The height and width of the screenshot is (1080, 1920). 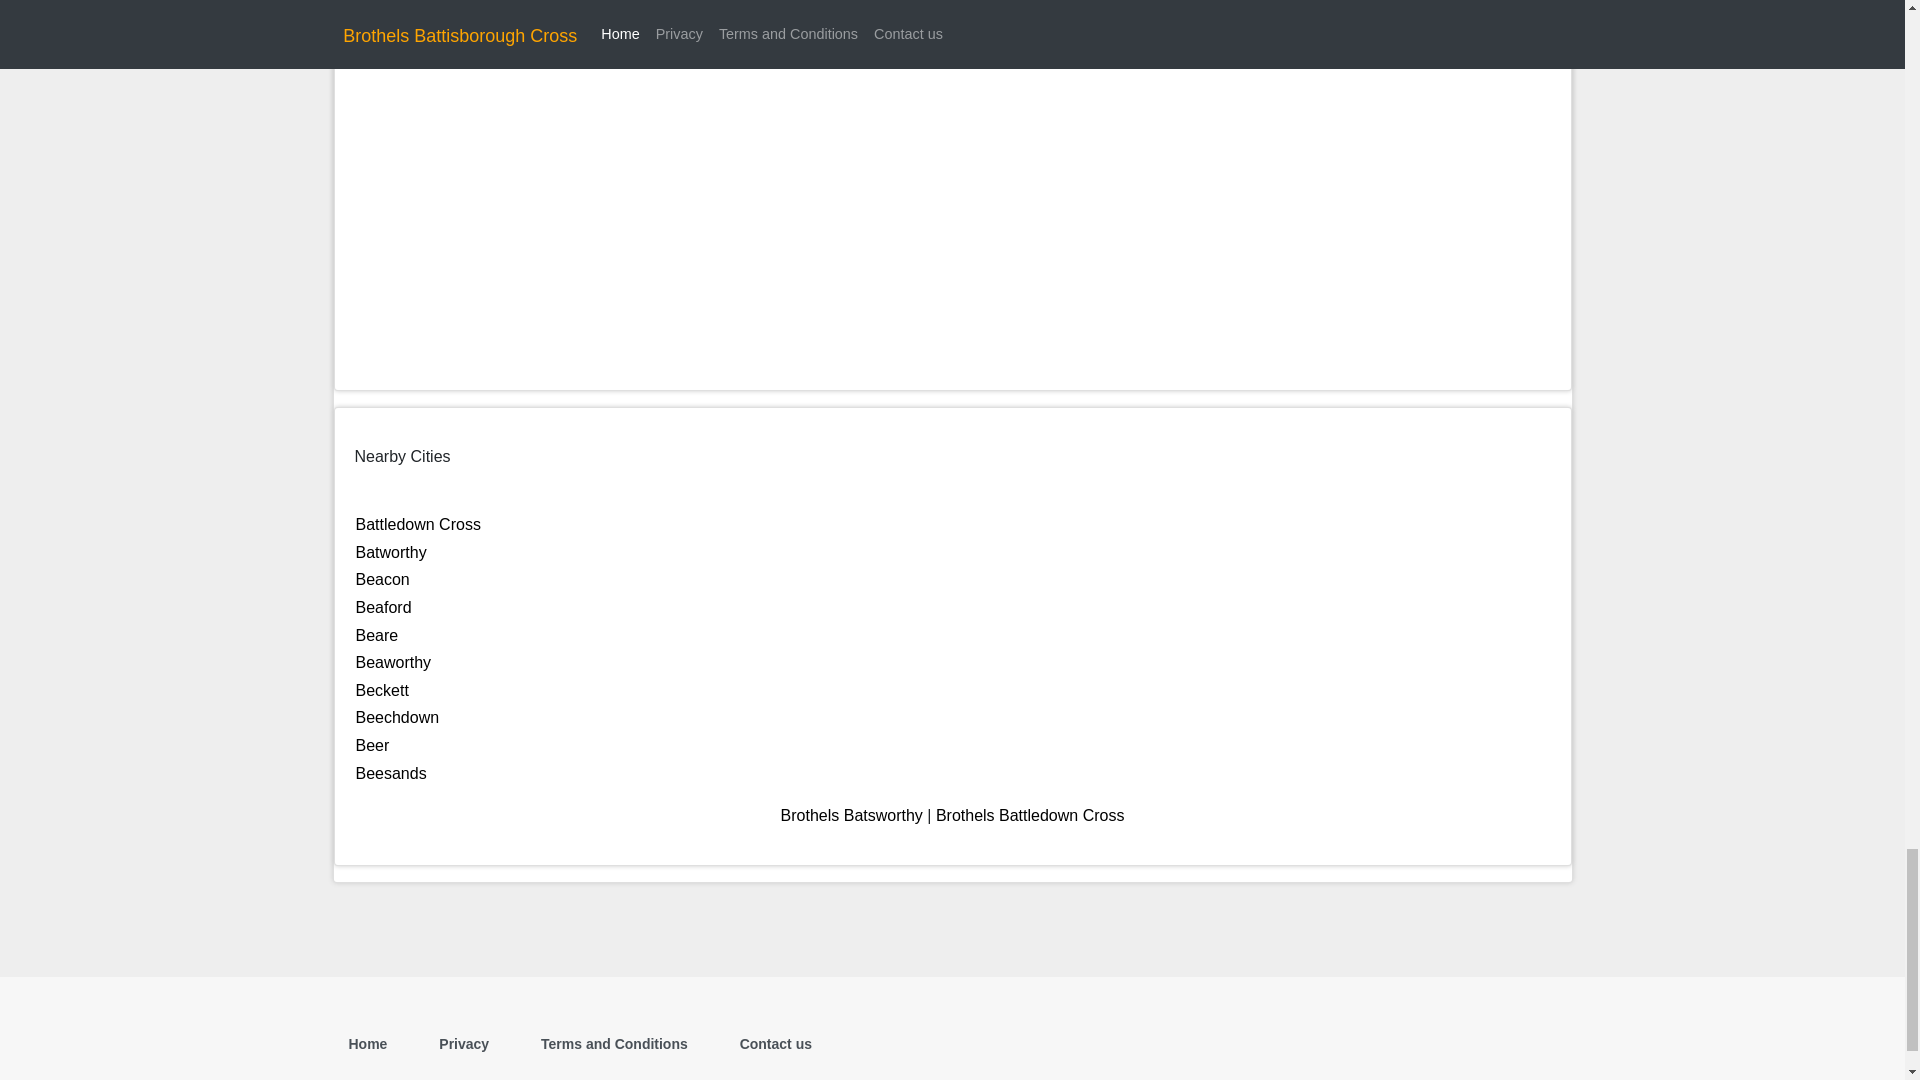 I want to click on Beesands, so click(x=390, y=772).